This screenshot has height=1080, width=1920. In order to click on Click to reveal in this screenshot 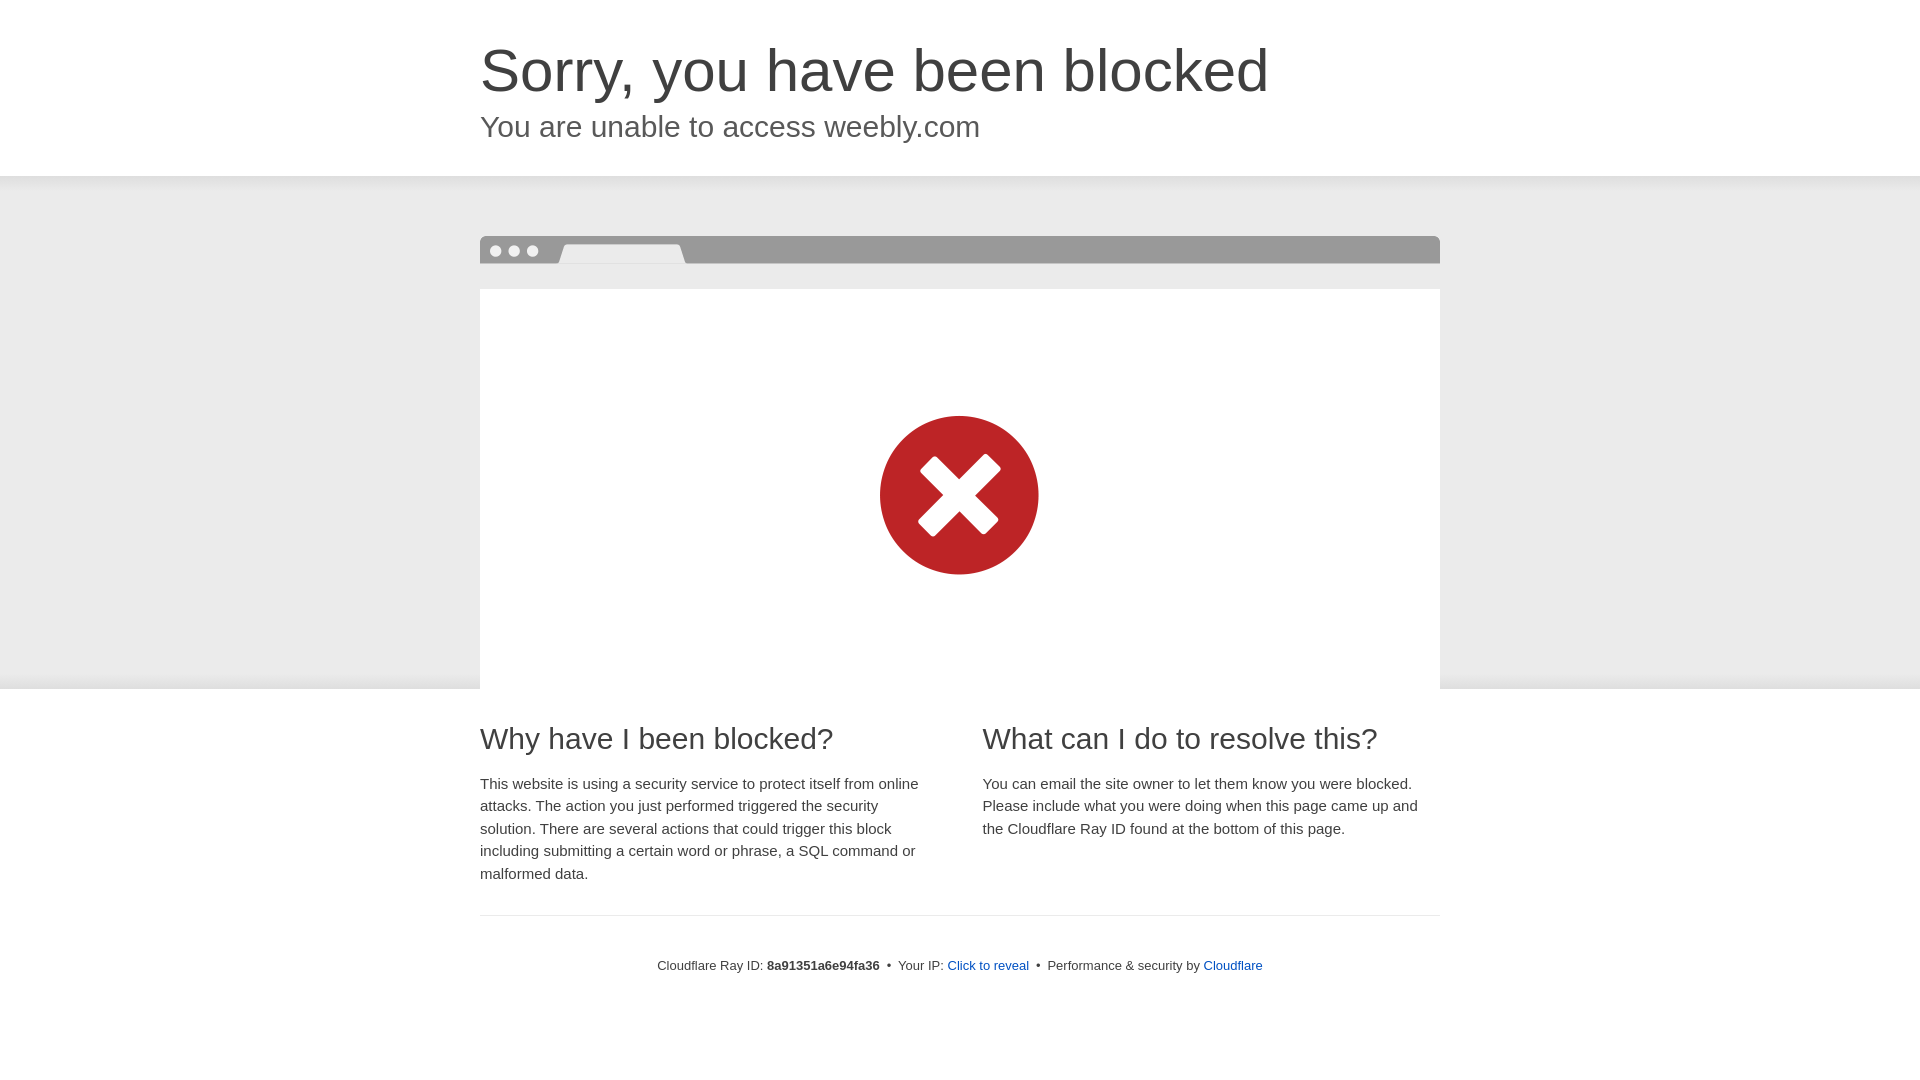, I will do `click(988, 966)`.